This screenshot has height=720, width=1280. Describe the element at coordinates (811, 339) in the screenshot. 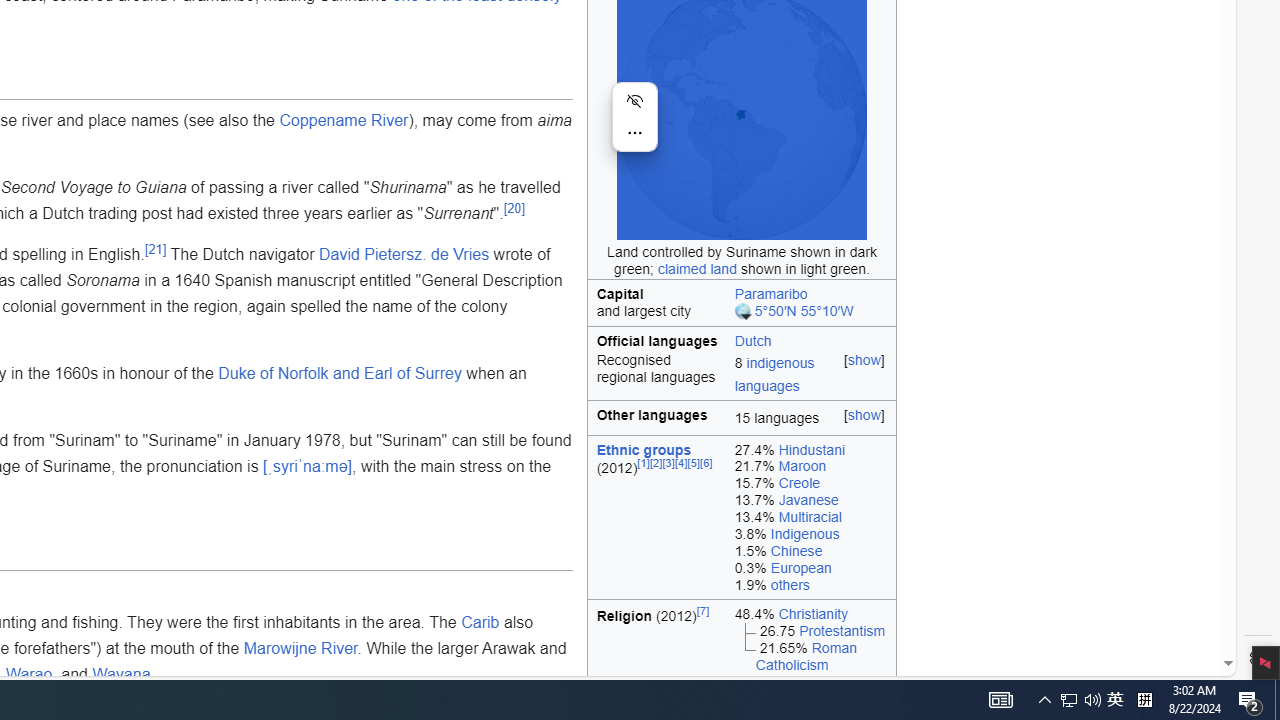

I see `Dutch` at that location.